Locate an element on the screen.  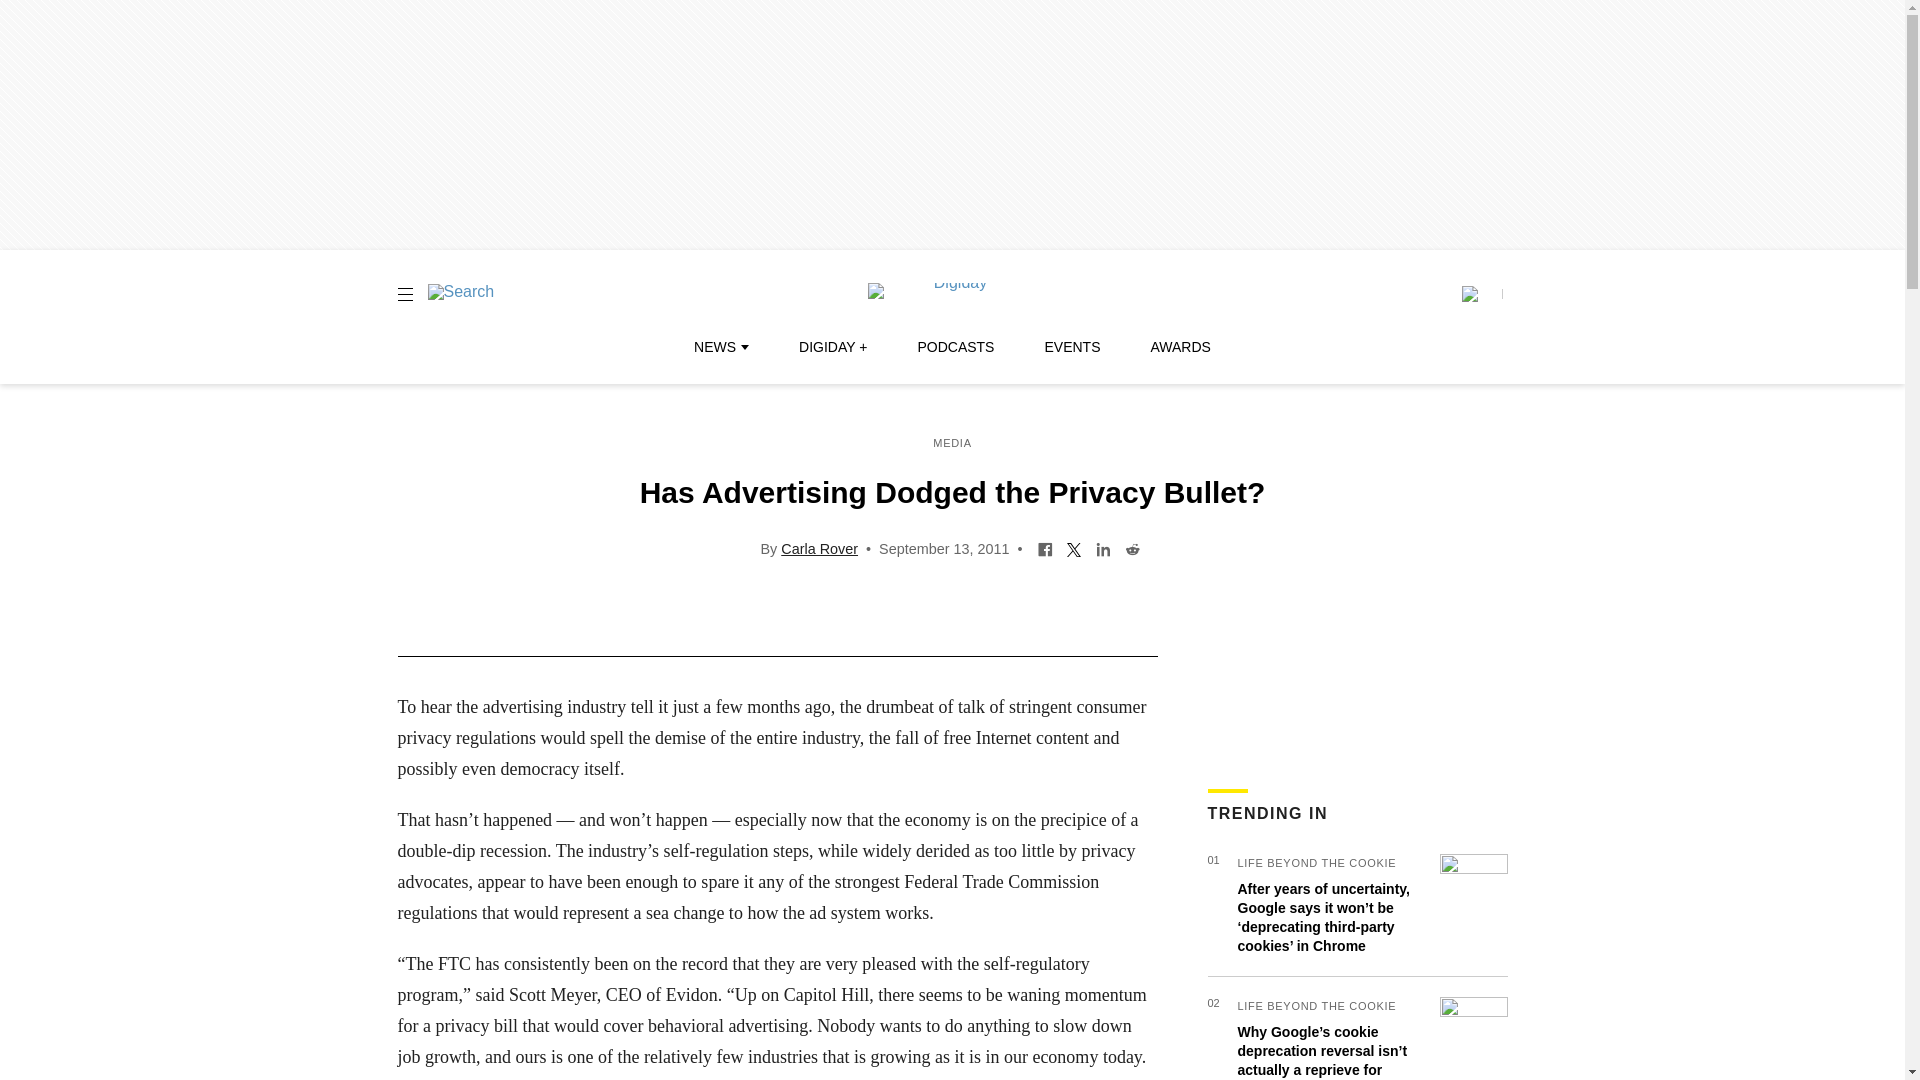
Share on LinkedIn is located at coordinates (1102, 548).